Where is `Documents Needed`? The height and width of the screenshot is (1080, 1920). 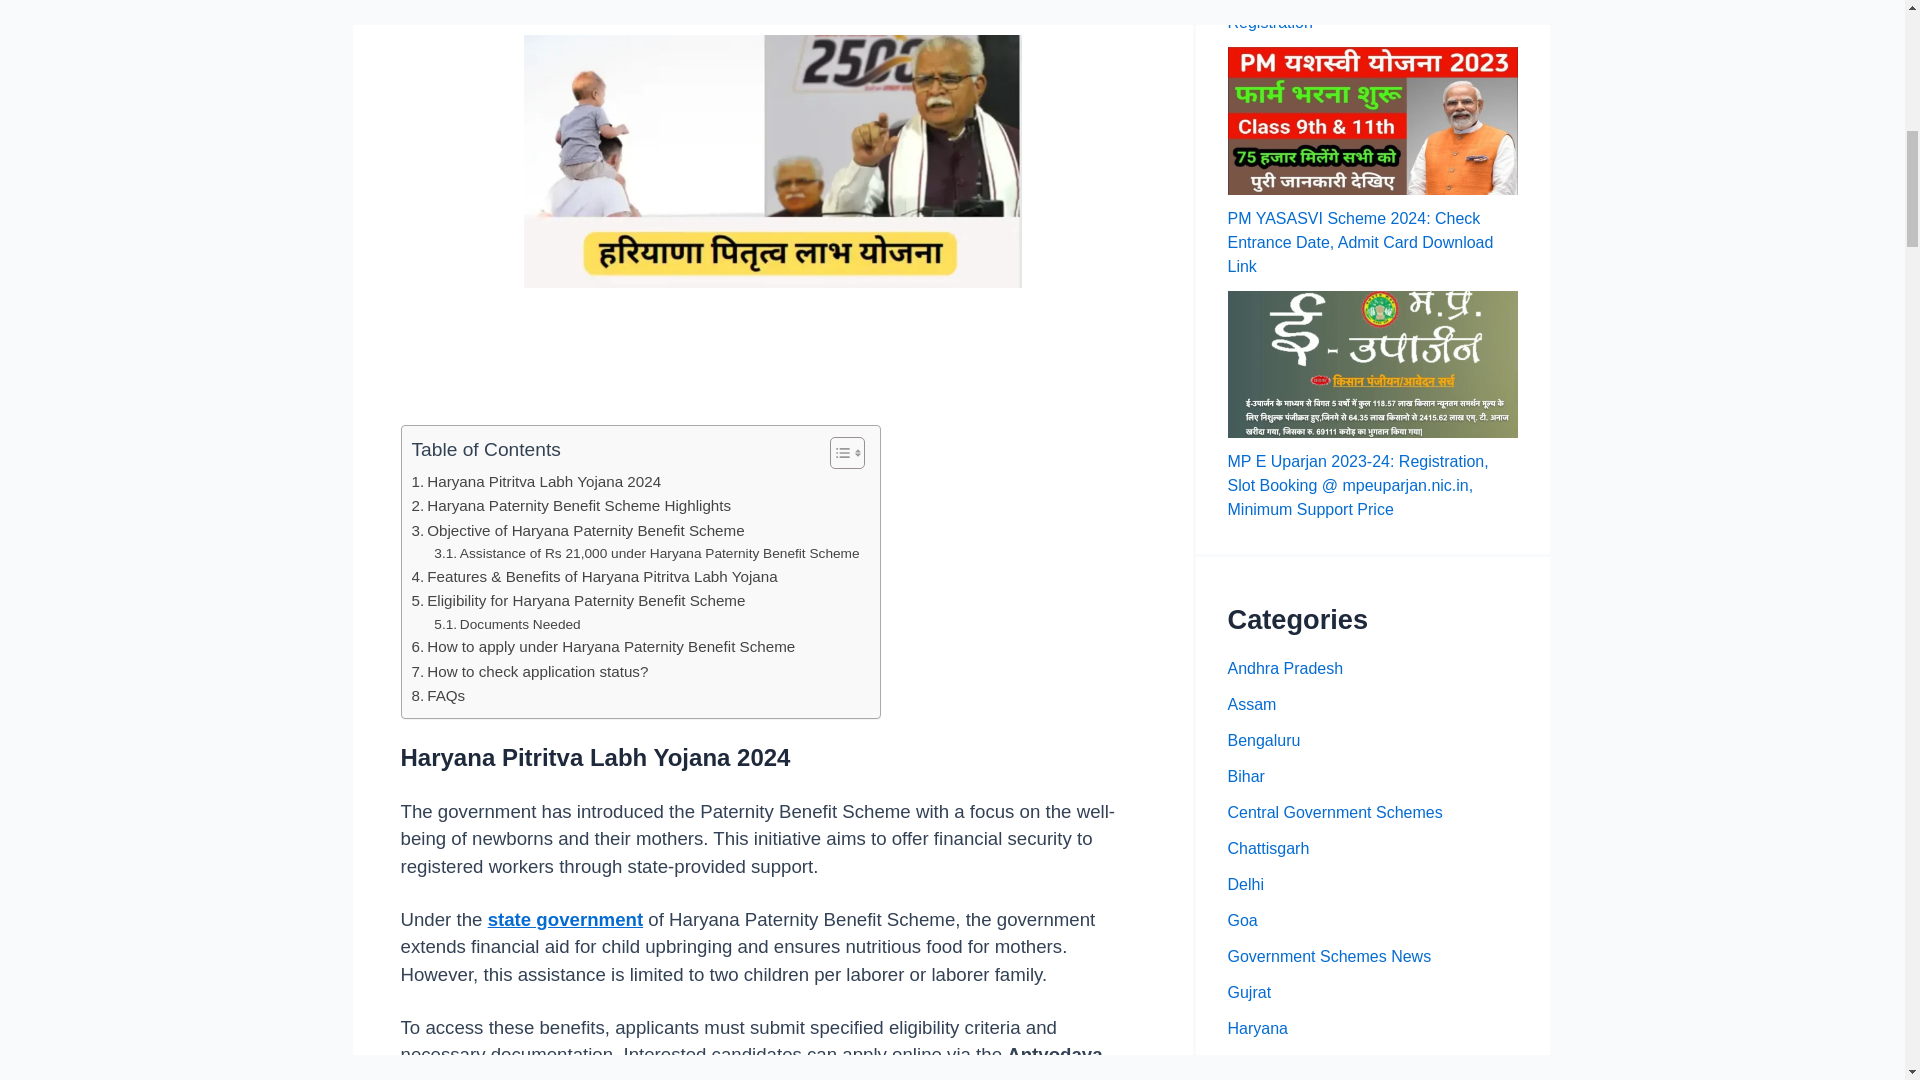 Documents Needed is located at coordinates (506, 625).